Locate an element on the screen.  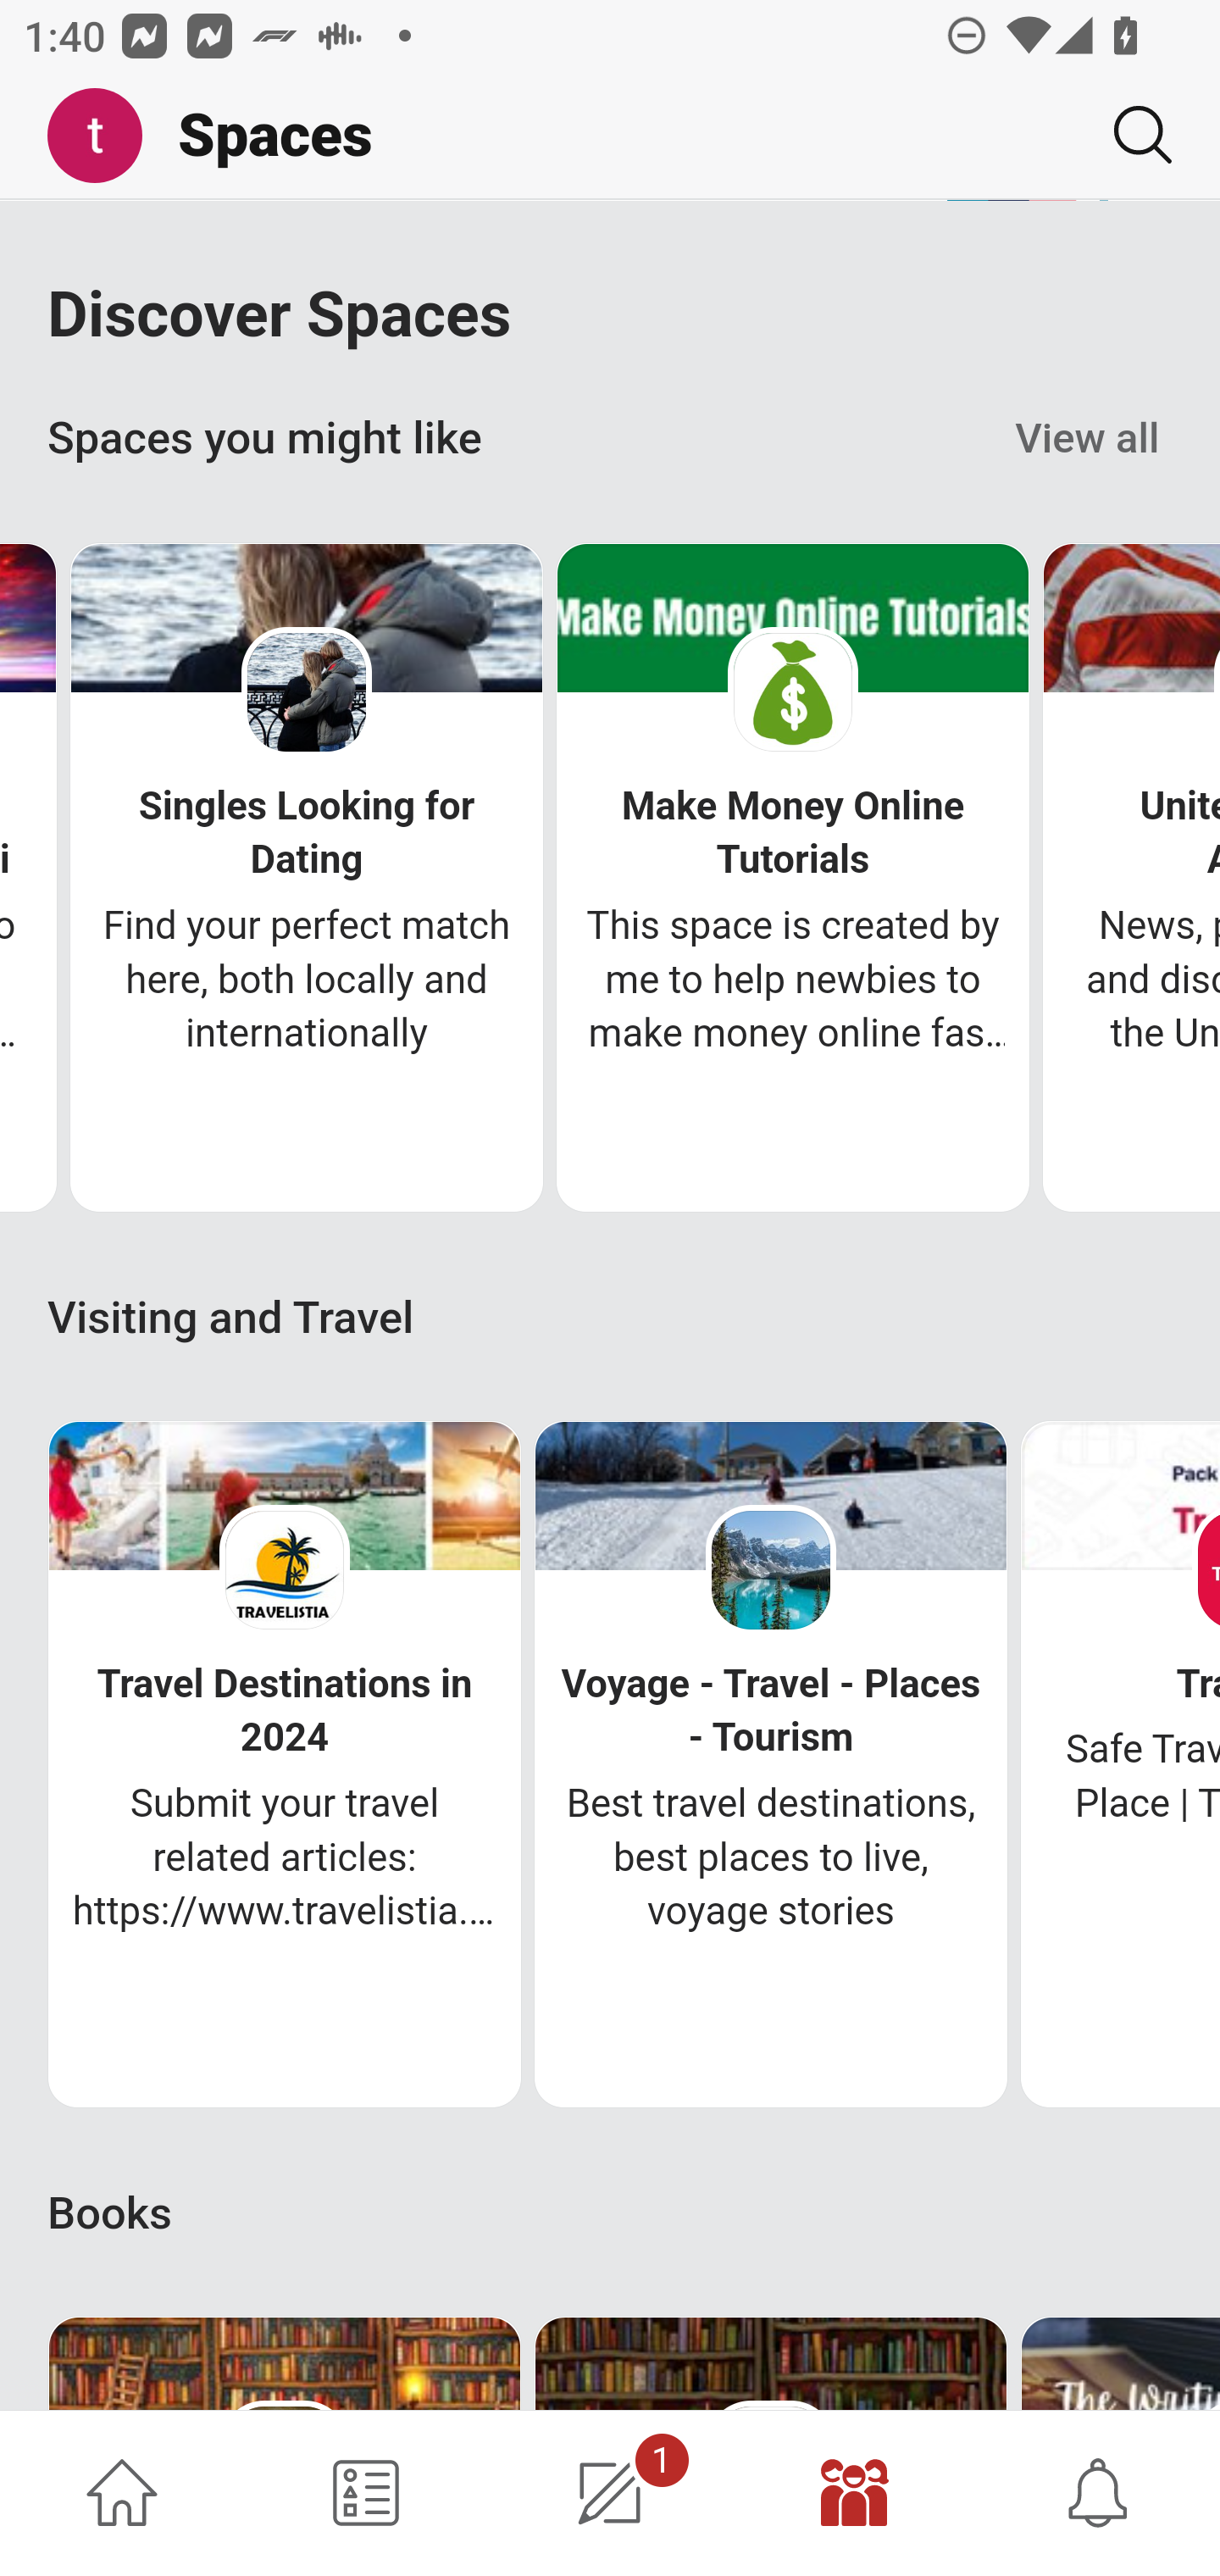
Make Money Online Tutorials is located at coordinates (793, 836).